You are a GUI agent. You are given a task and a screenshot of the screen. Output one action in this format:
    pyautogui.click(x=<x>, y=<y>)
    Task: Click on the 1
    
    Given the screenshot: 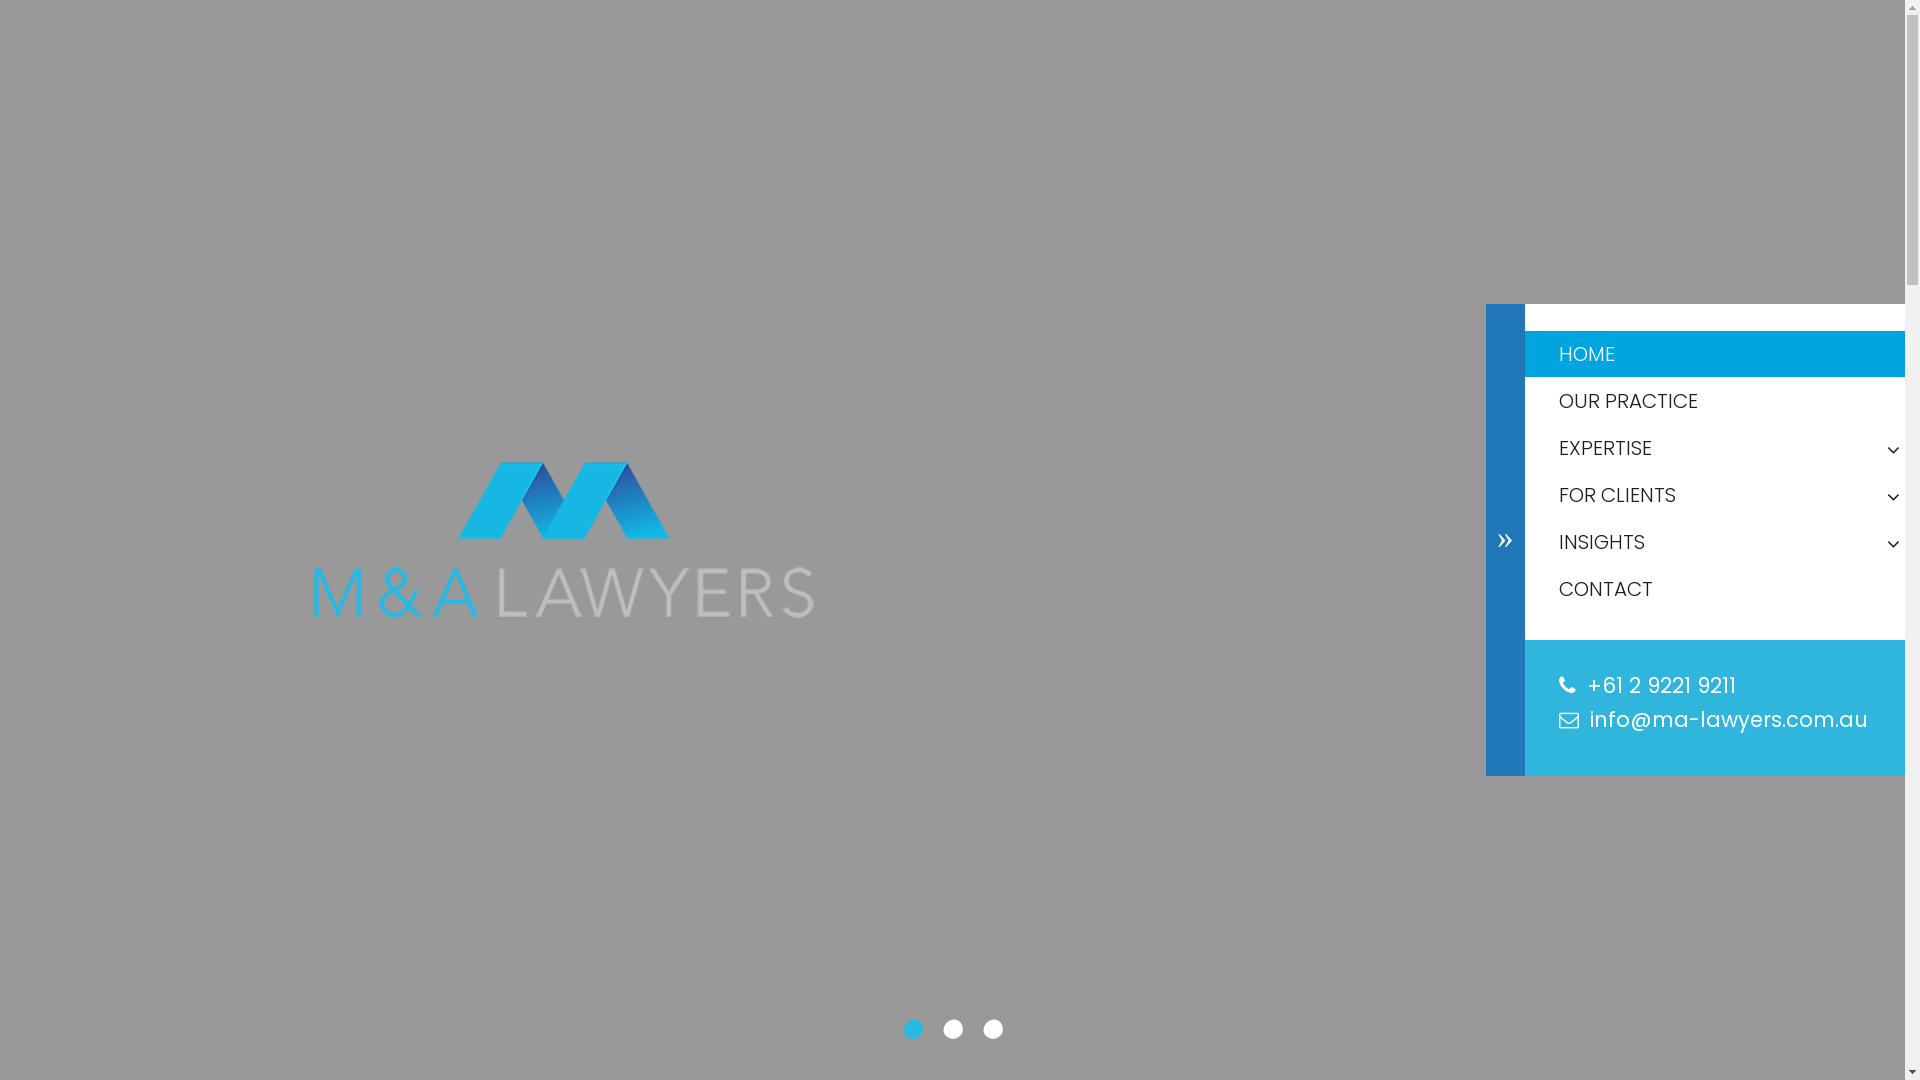 What is the action you would take?
    pyautogui.click(x=912, y=1029)
    